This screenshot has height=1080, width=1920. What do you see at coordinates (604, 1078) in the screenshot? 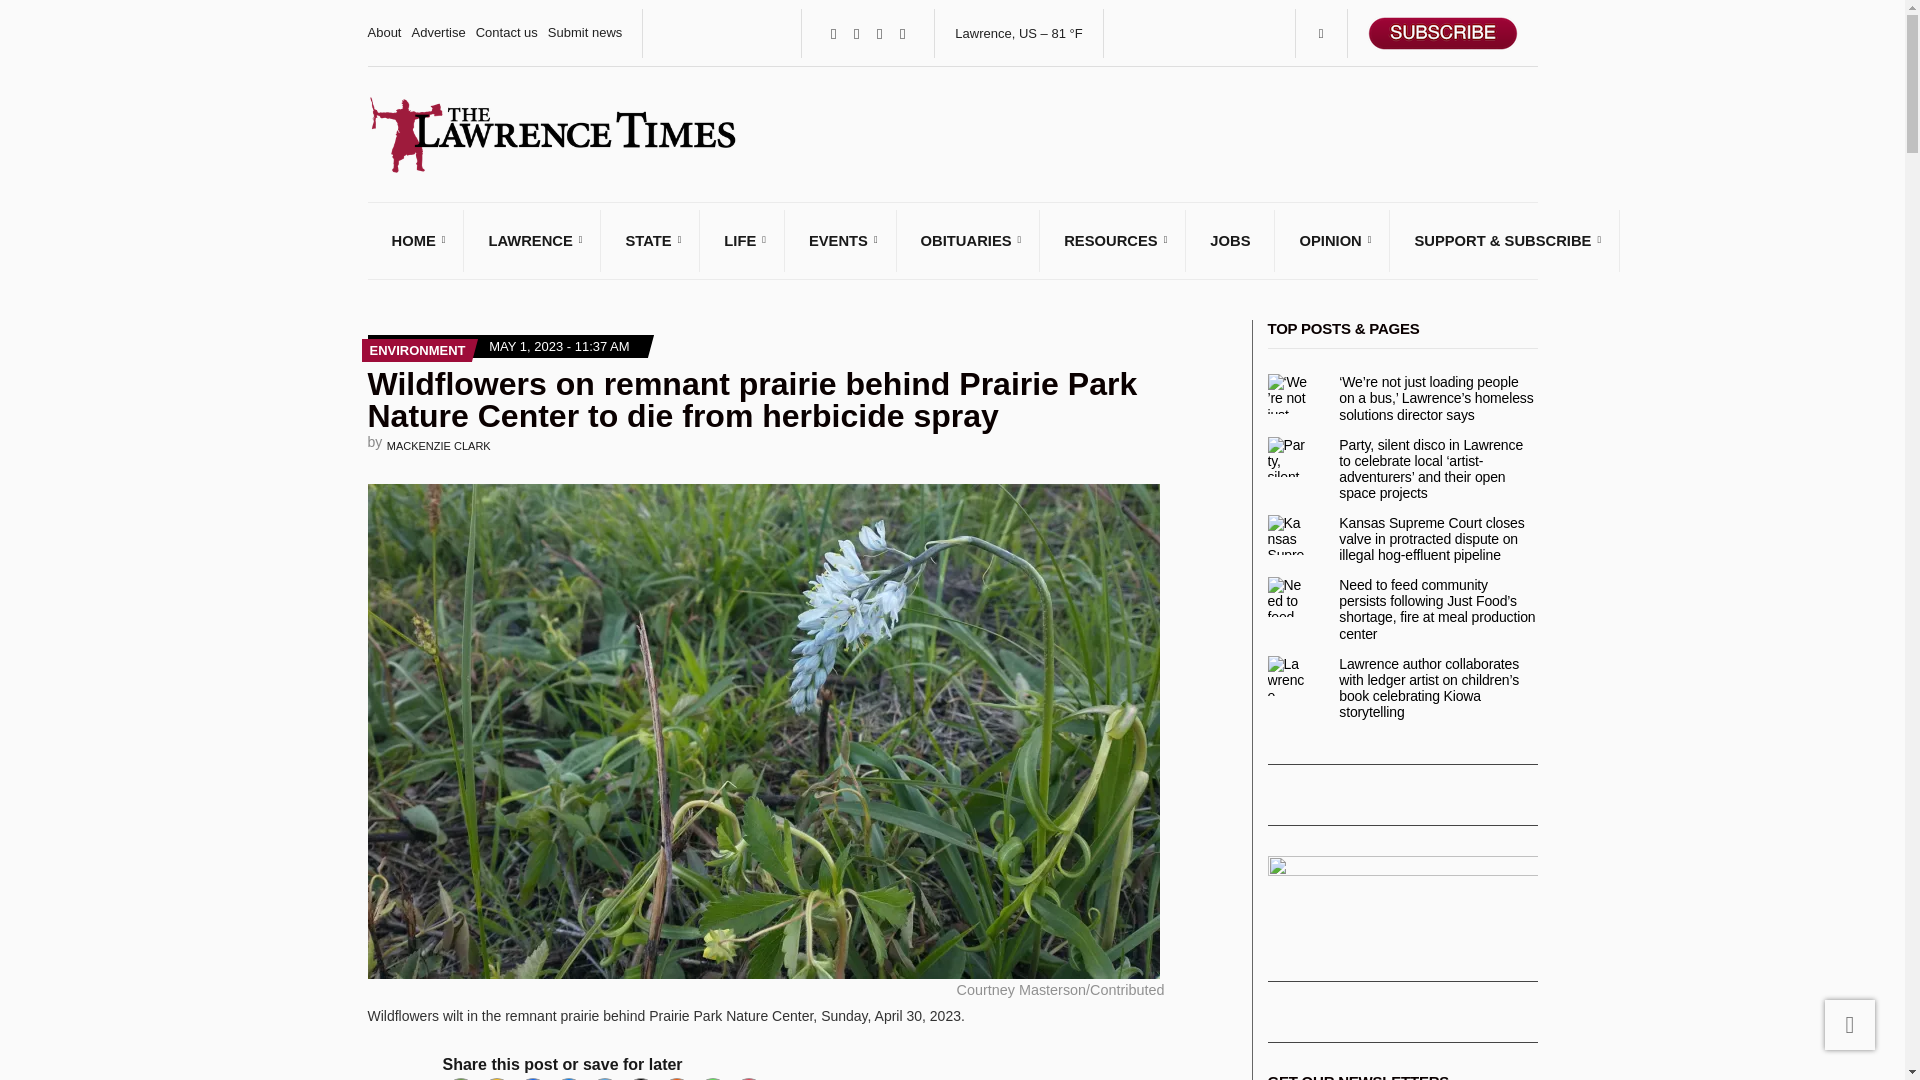
I see `Twitter` at bounding box center [604, 1078].